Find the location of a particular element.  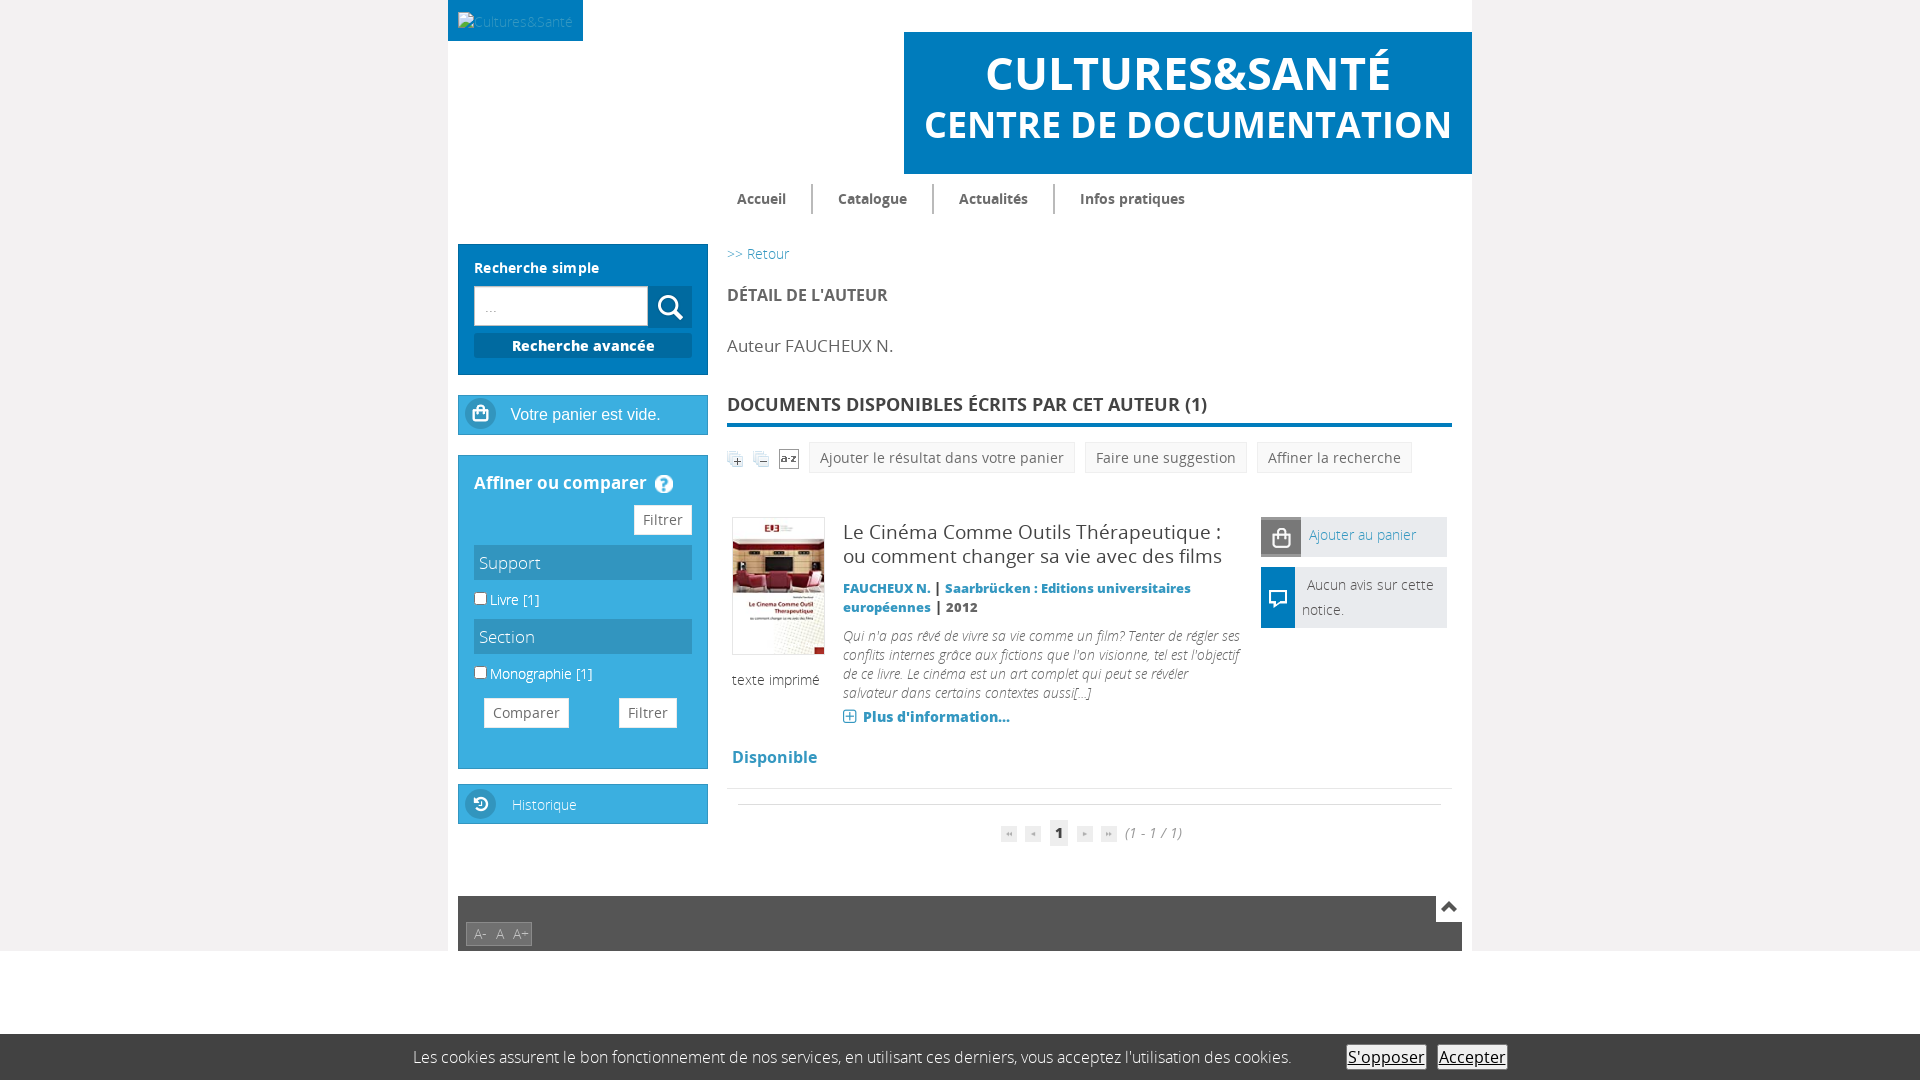

Filtrer is located at coordinates (648, 713).